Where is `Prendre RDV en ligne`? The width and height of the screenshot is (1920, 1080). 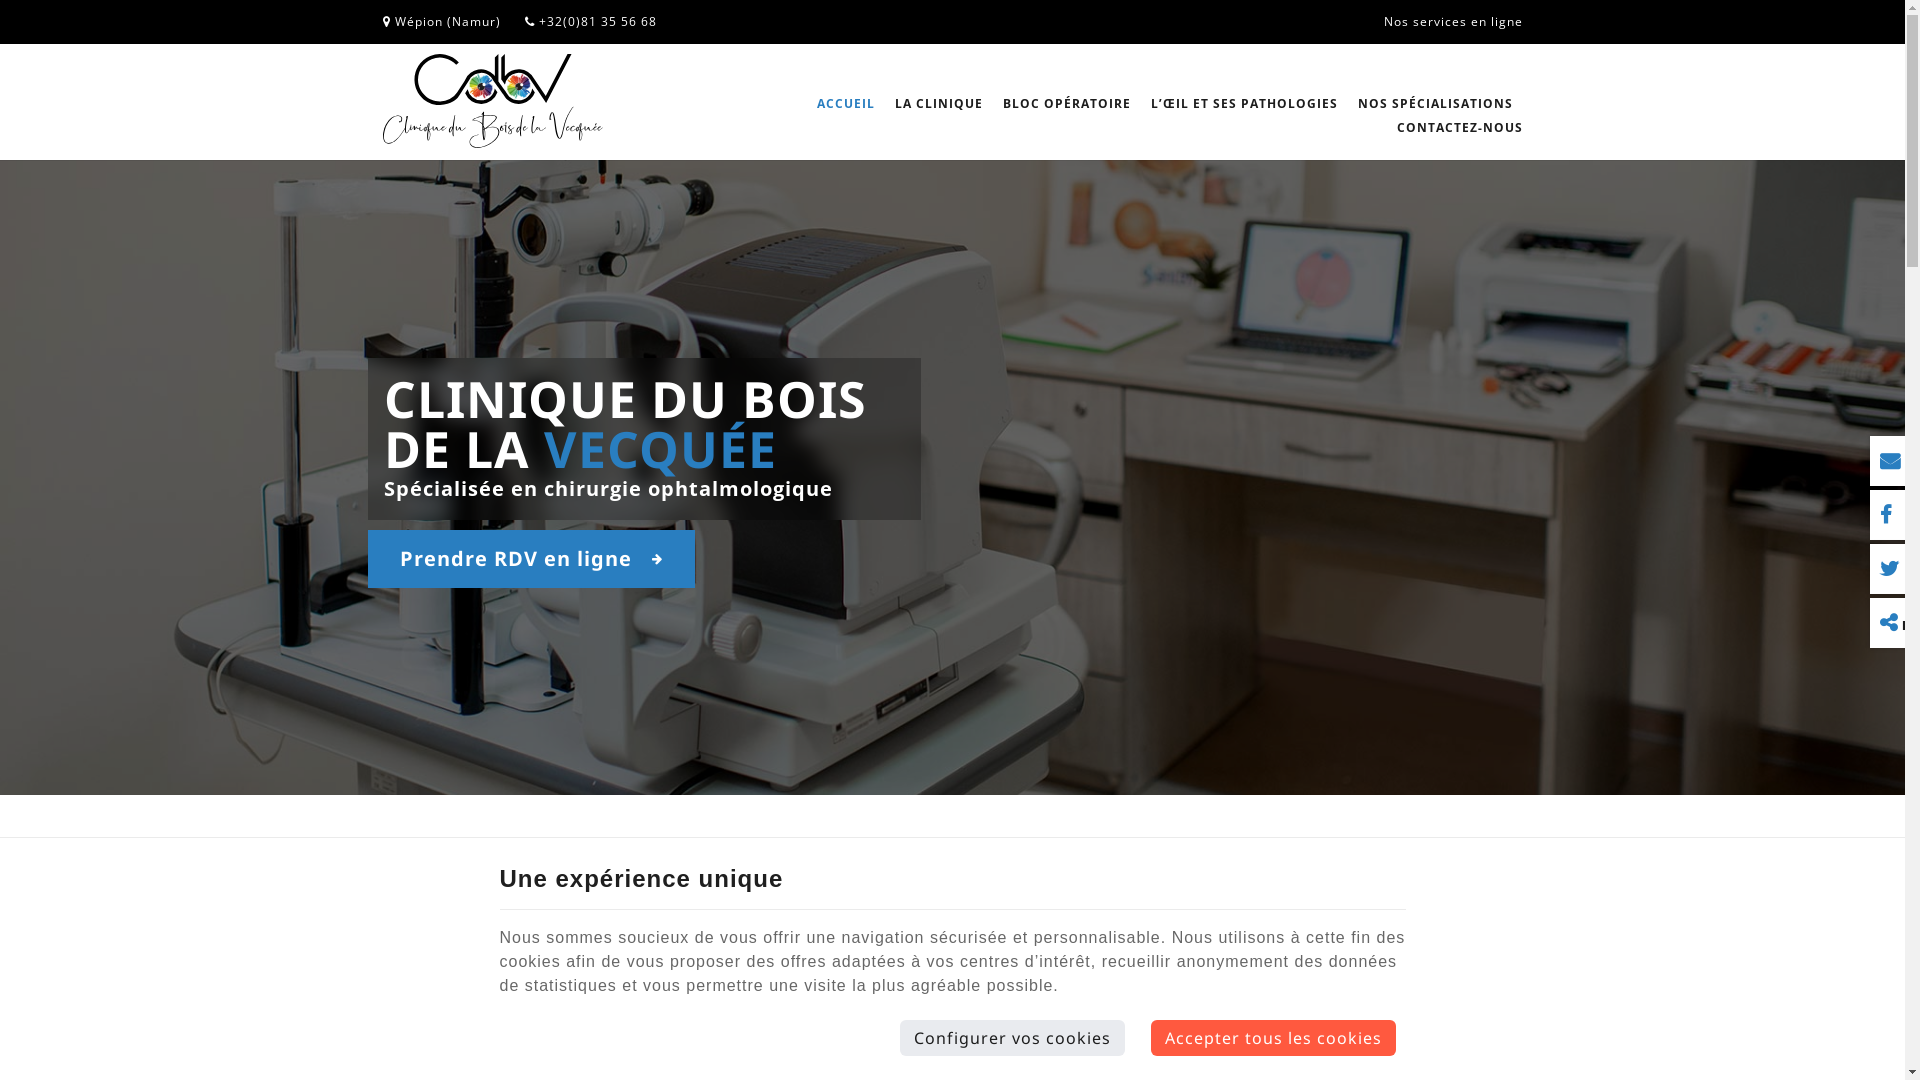 Prendre RDV en ligne is located at coordinates (532, 559).